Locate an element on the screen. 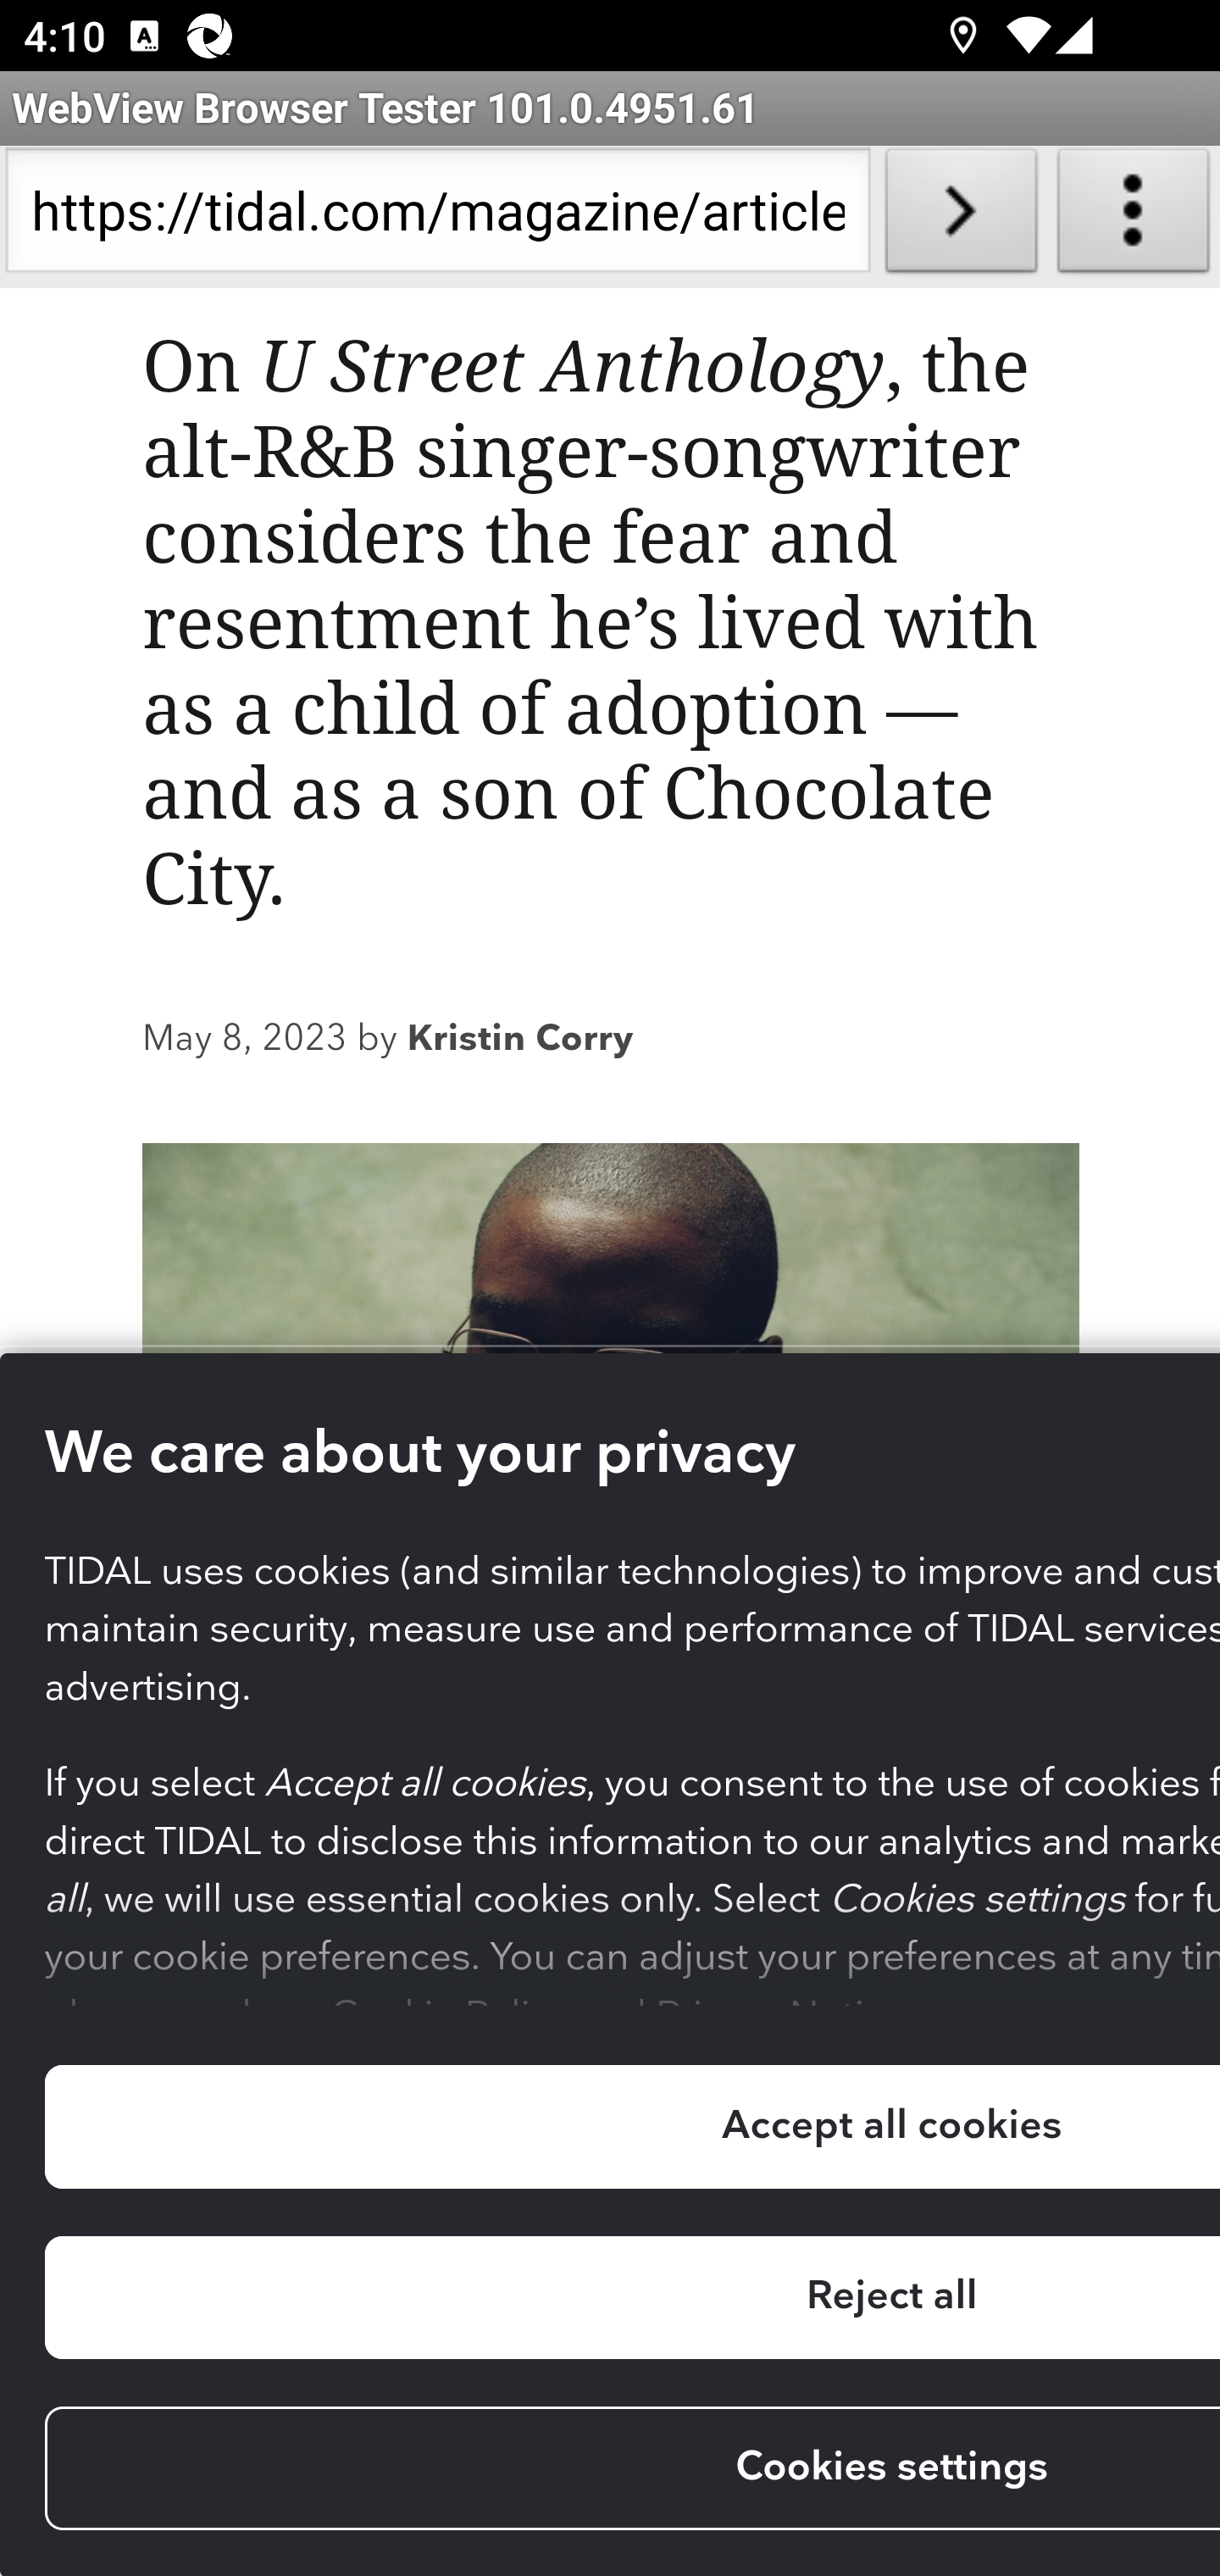 The width and height of the screenshot is (1220, 2576). About WebView is located at coordinates (1134, 217).